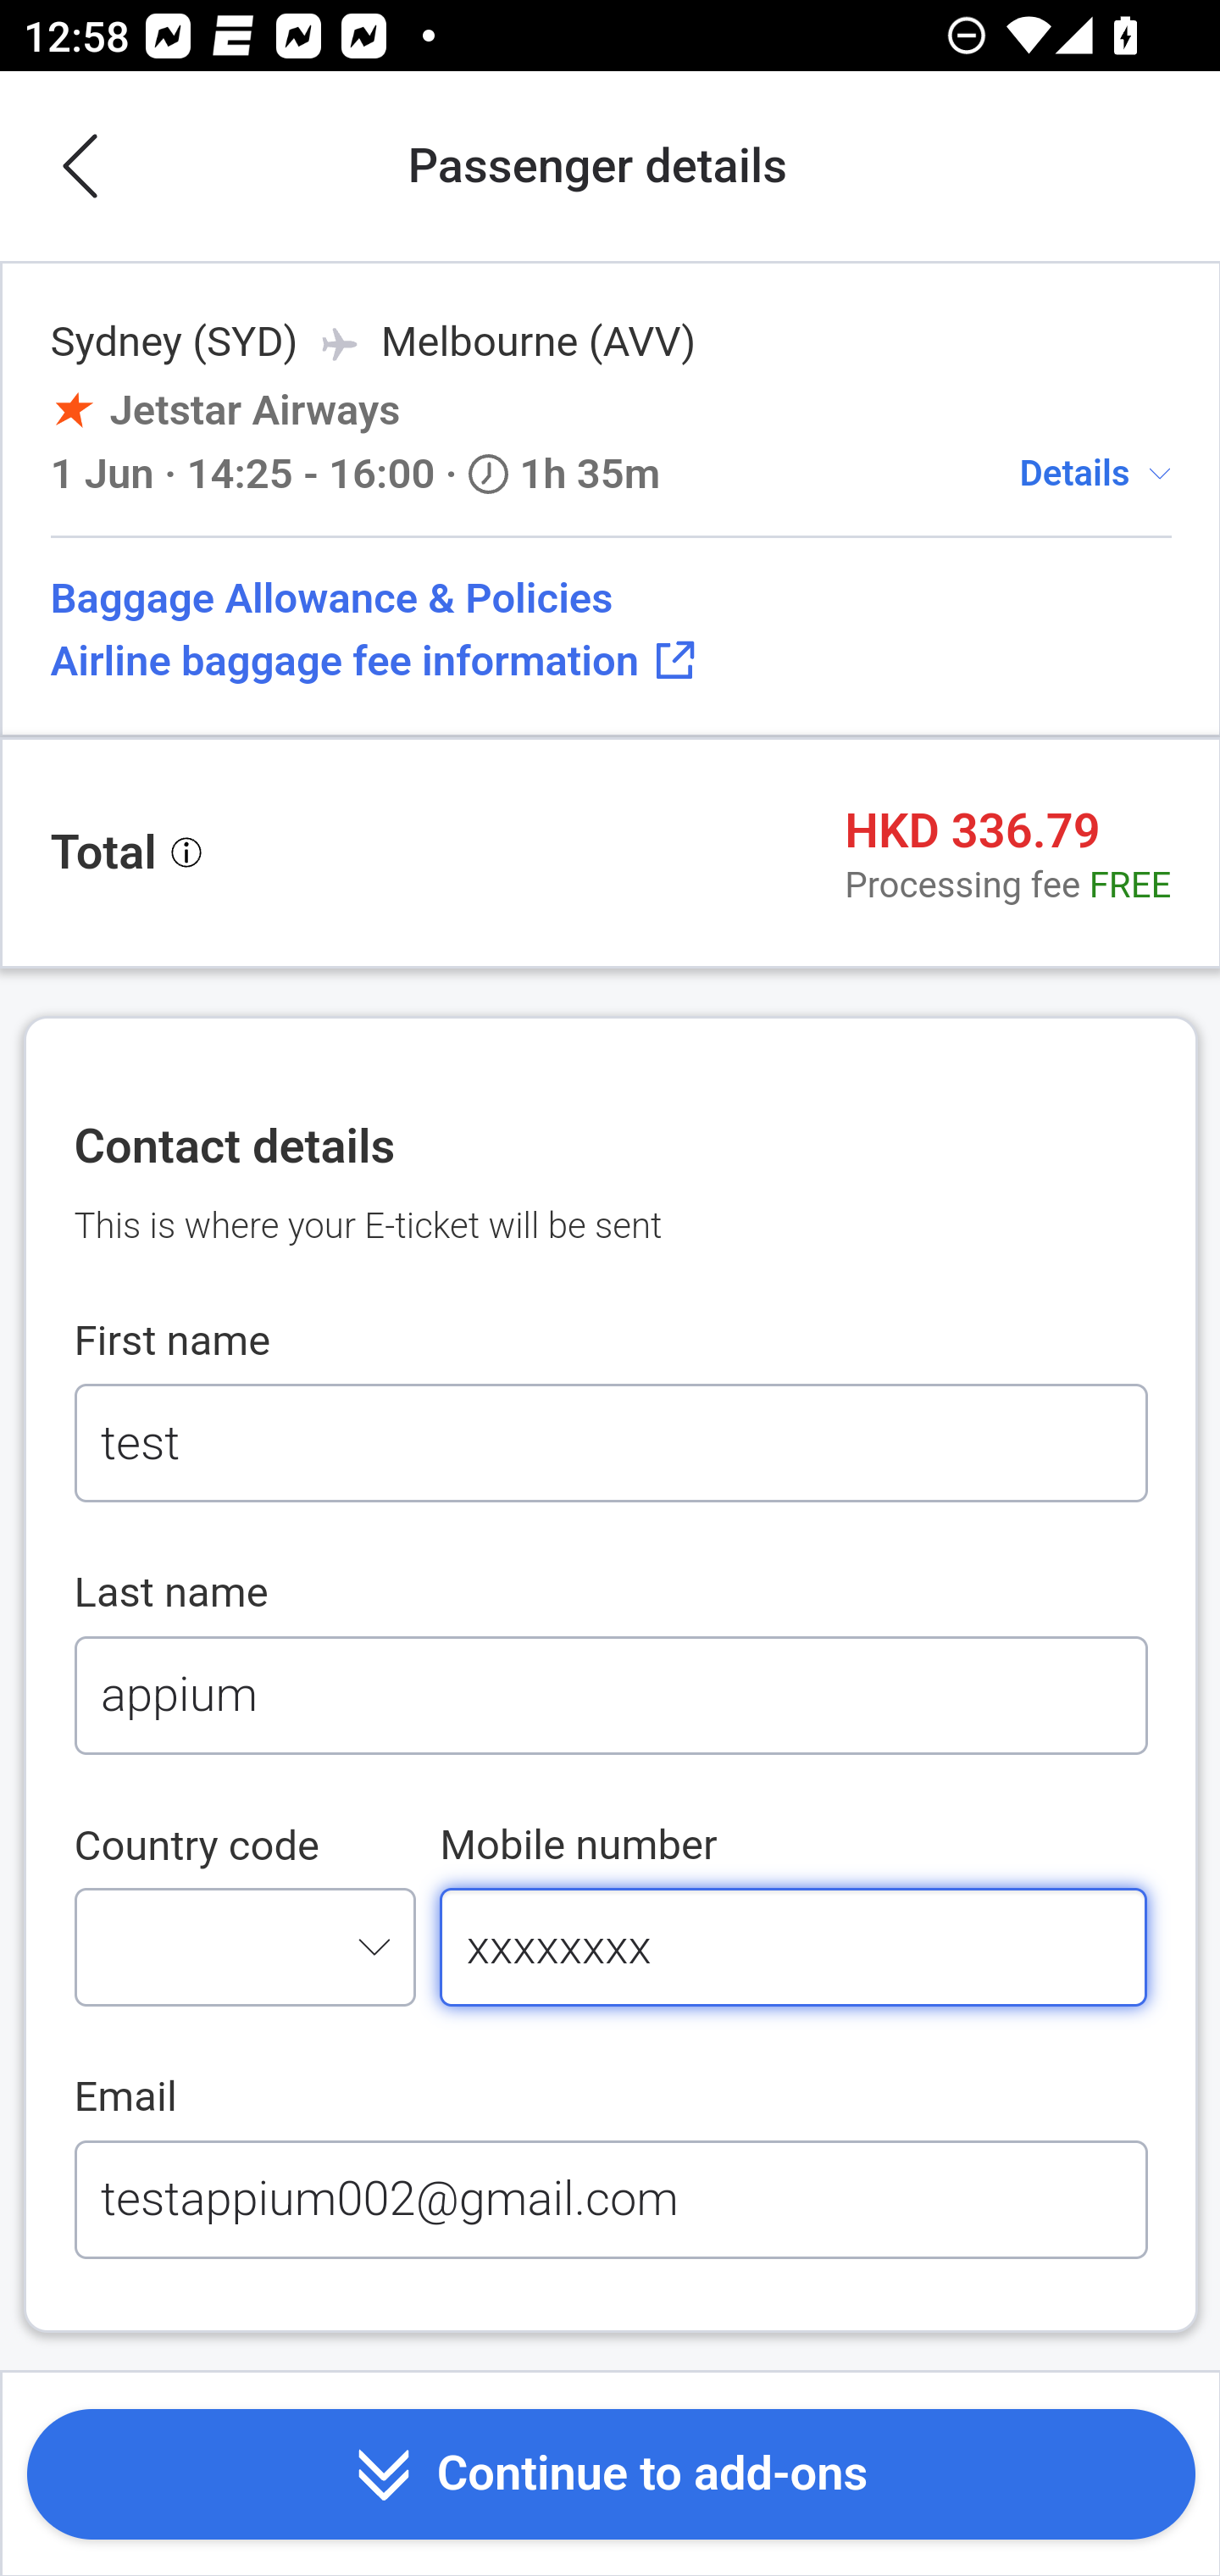 Image resolution: width=1220 pixels, height=2576 pixels. Describe the element at coordinates (84, 167) in the screenshot. I see `Back` at that location.